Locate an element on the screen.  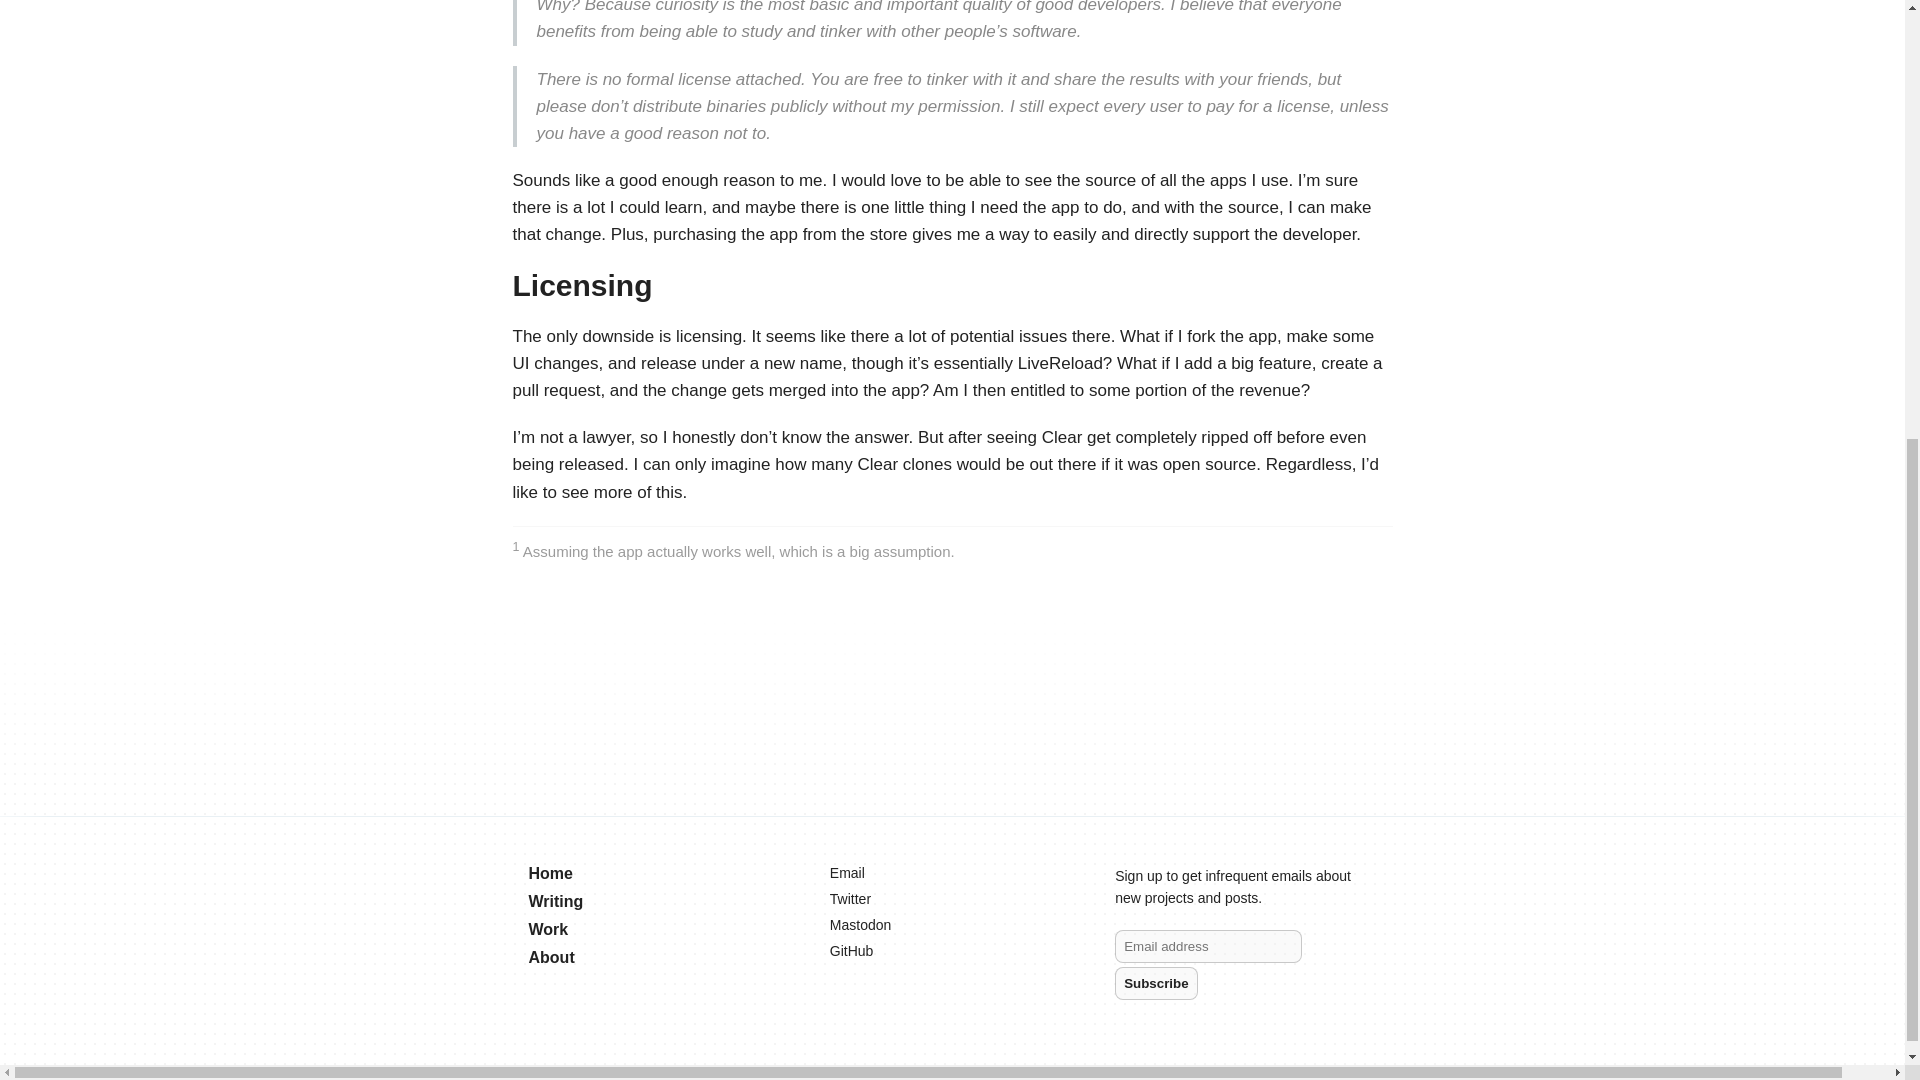
About is located at coordinates (551, 957).